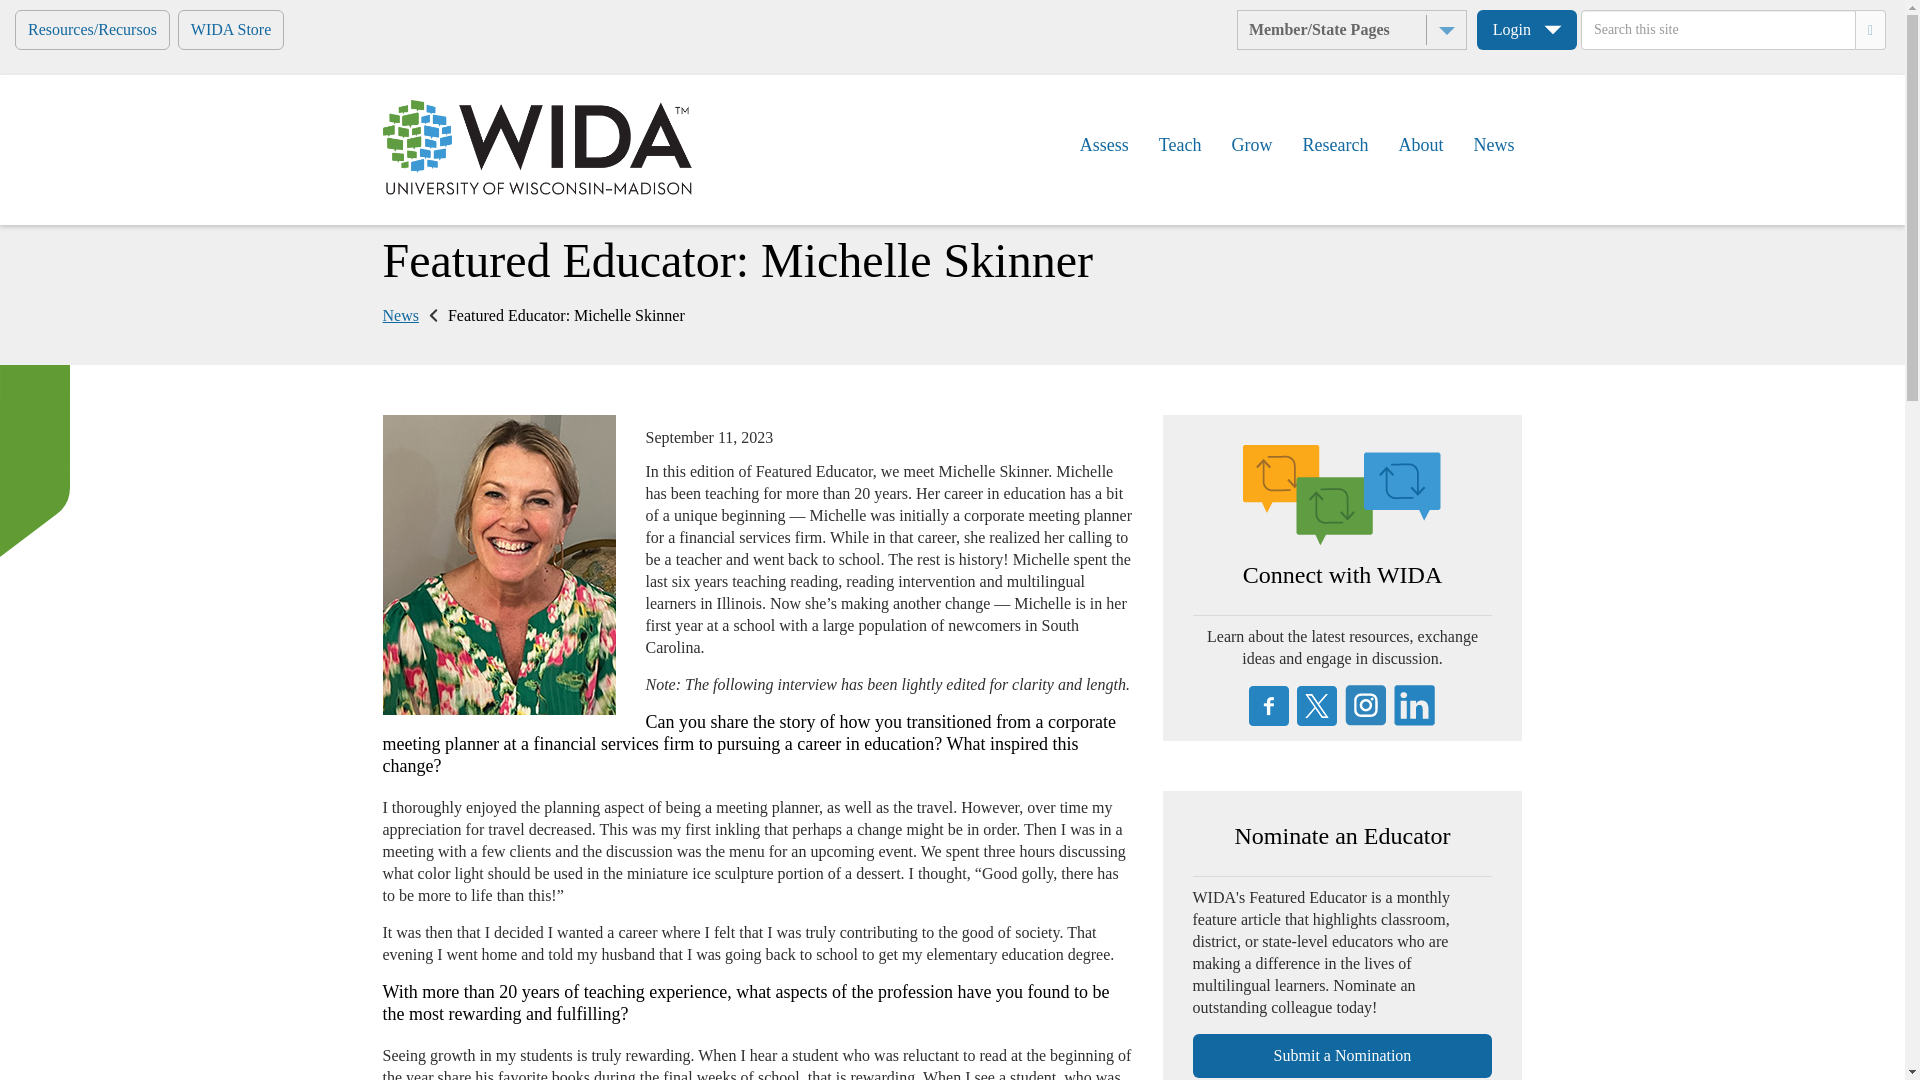 The width and height of the screenshot is (1920, 1080). What do you see at coordinates (231, 29) in the screenshot?
I see `WIDA Store` at bounding box center [231, 29].